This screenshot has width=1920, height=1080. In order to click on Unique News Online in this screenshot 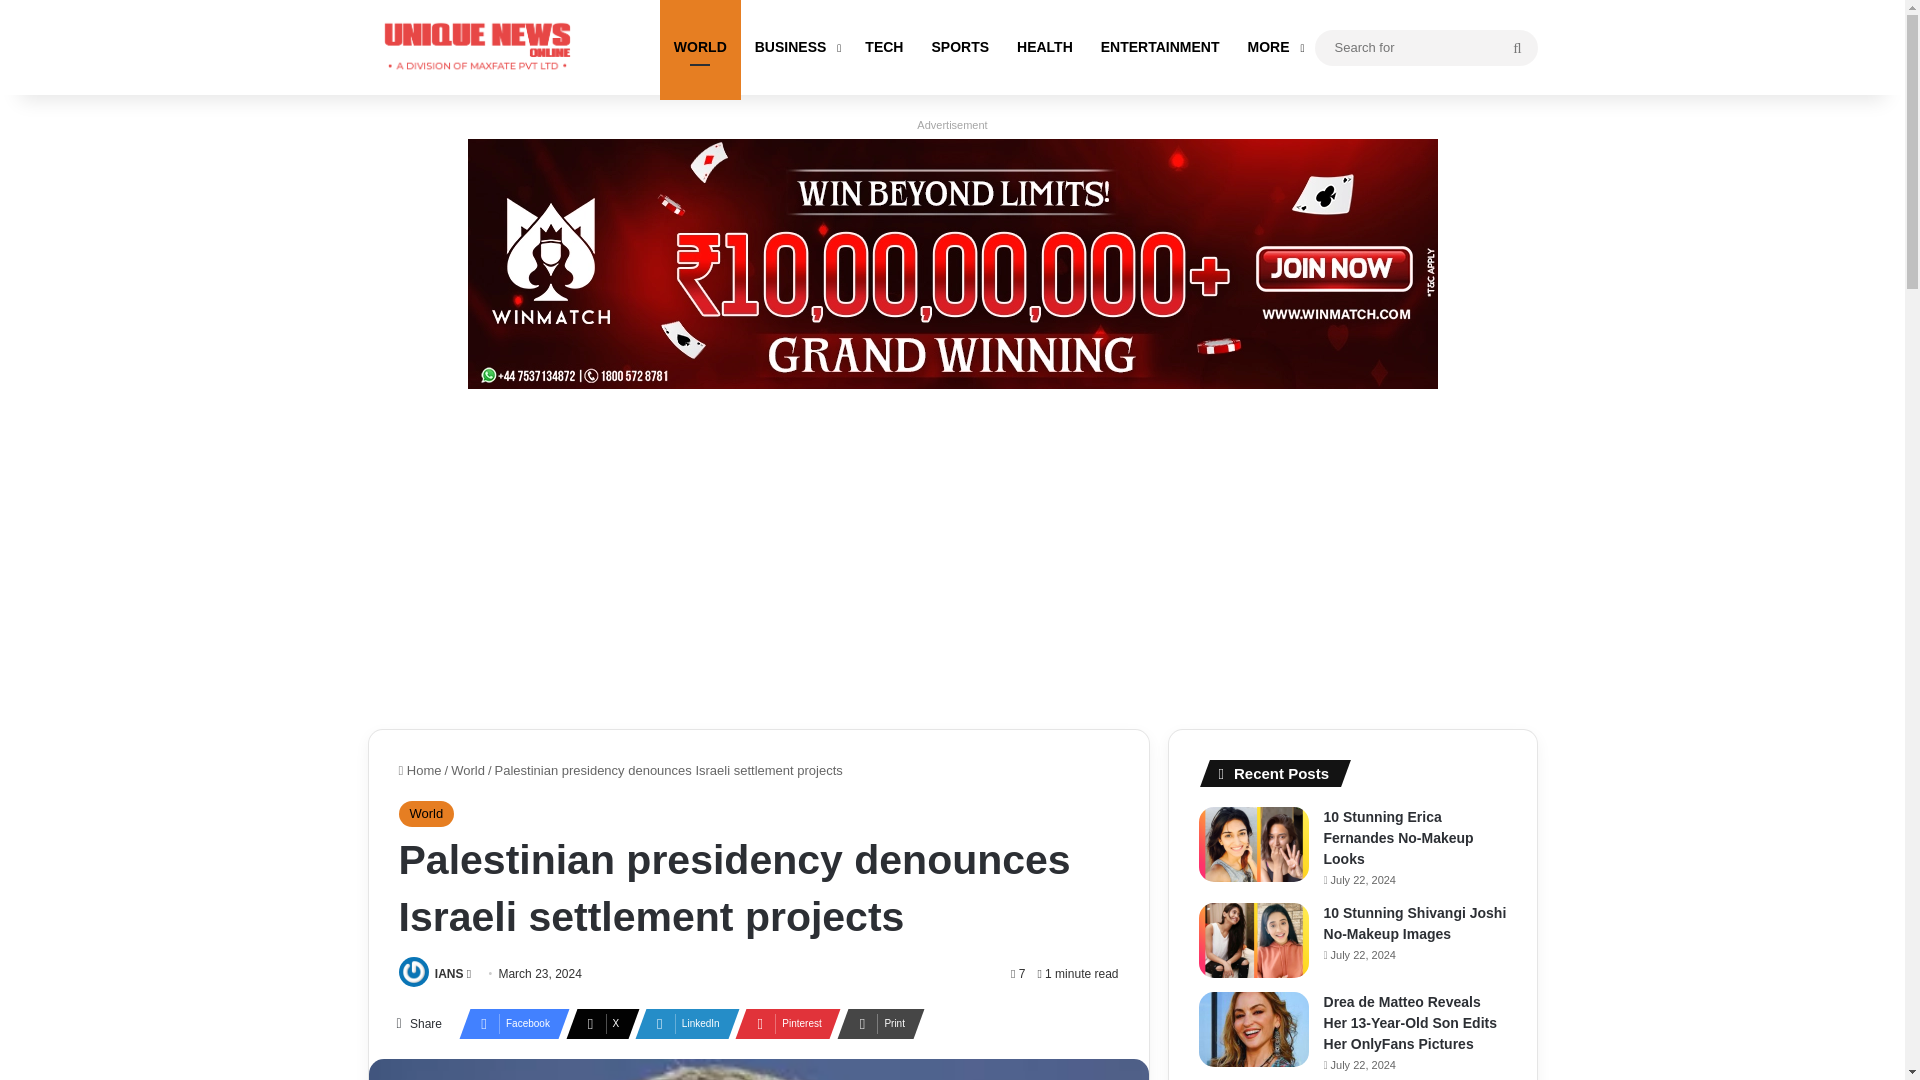, I will do `click(478, 47)`.